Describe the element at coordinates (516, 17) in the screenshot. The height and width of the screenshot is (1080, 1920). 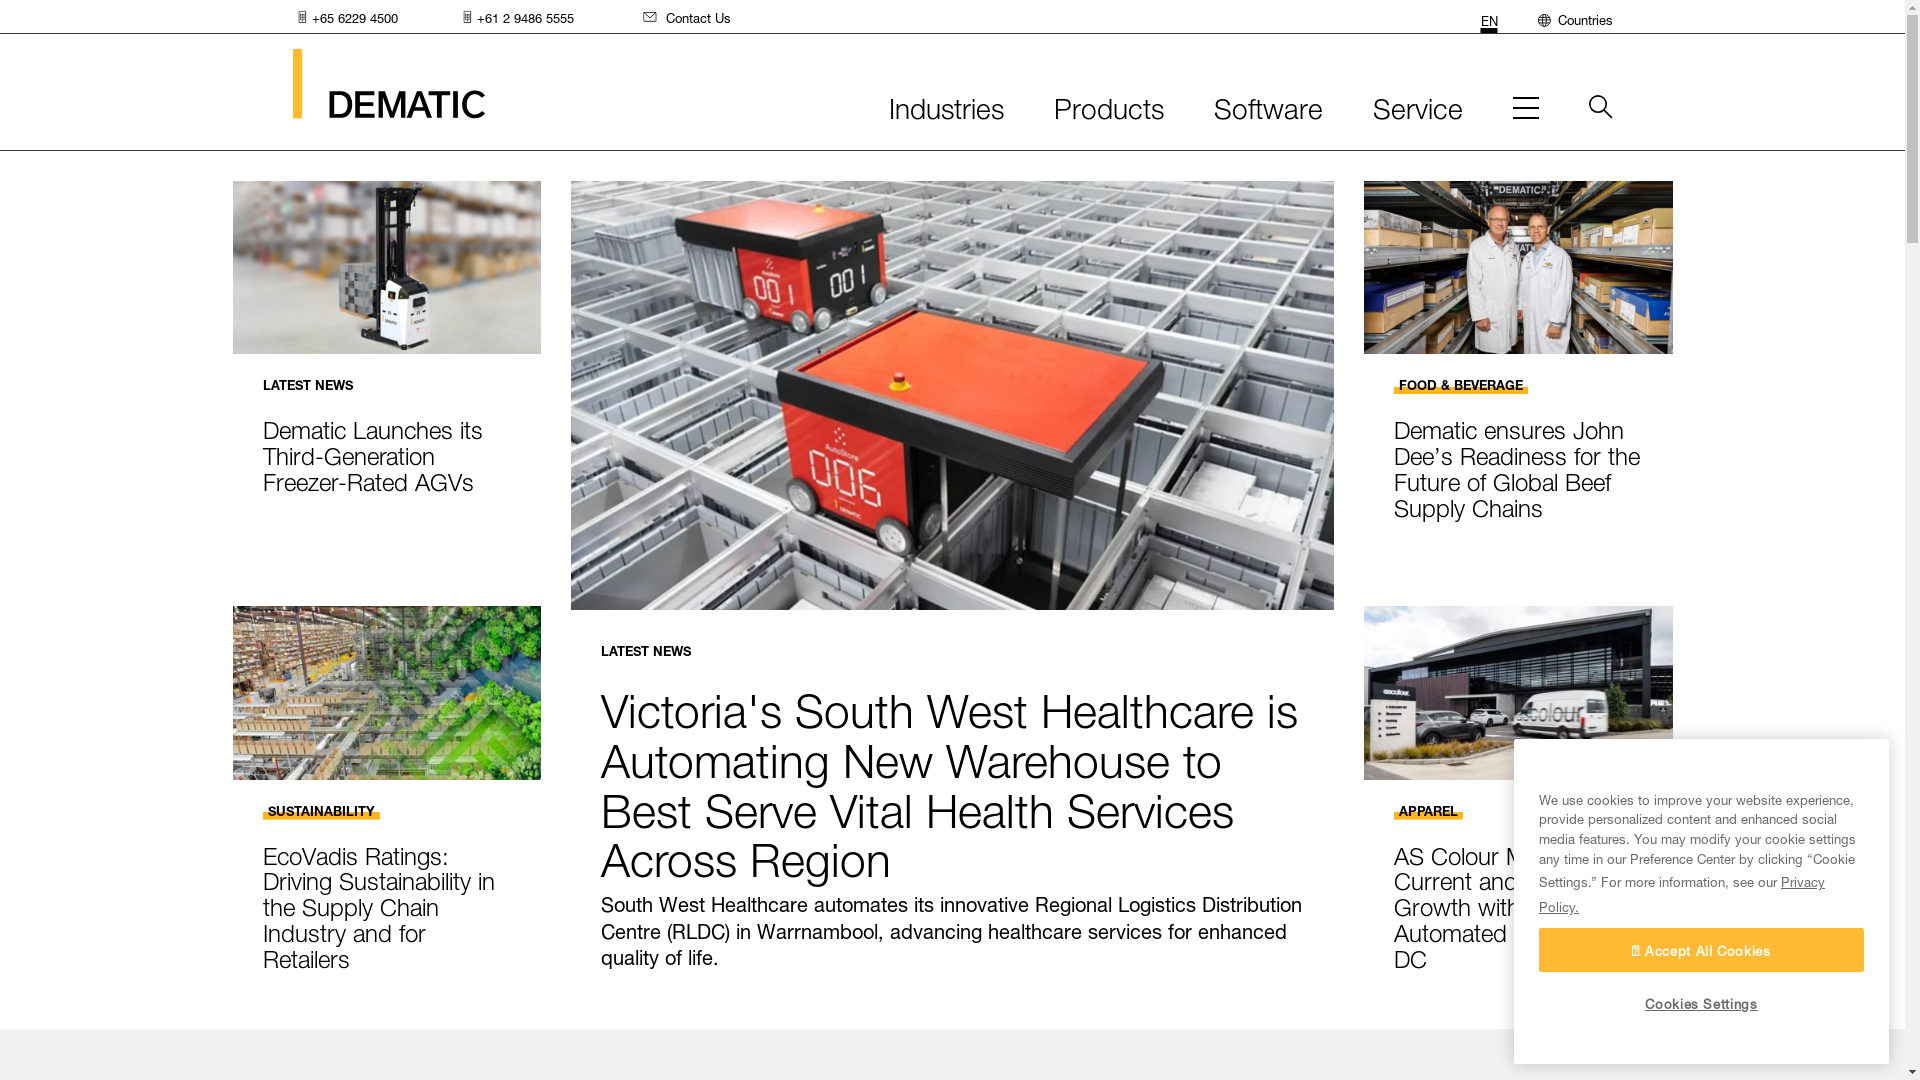
I see `+61 2 9486 5555` at that location.